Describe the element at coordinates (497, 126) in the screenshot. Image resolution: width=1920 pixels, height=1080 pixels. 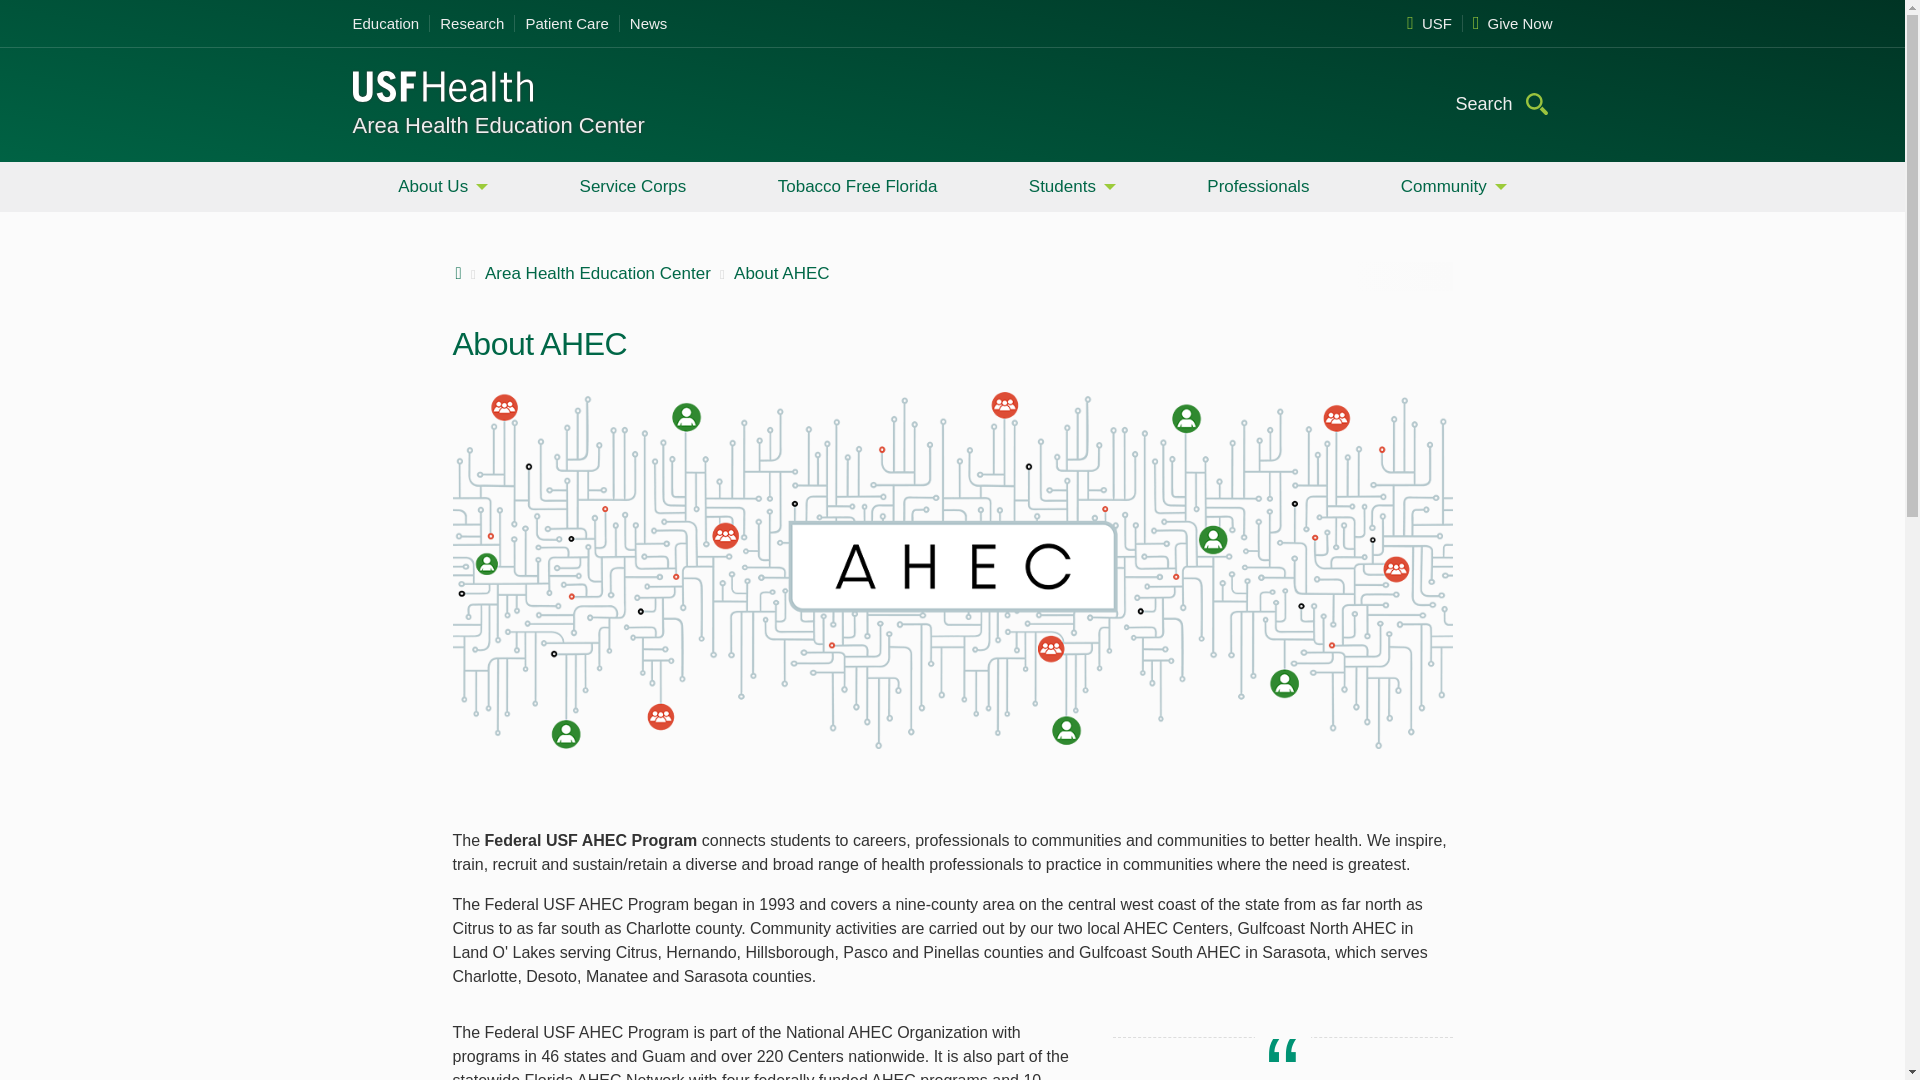
I see `Area Health Education Center` at that location.